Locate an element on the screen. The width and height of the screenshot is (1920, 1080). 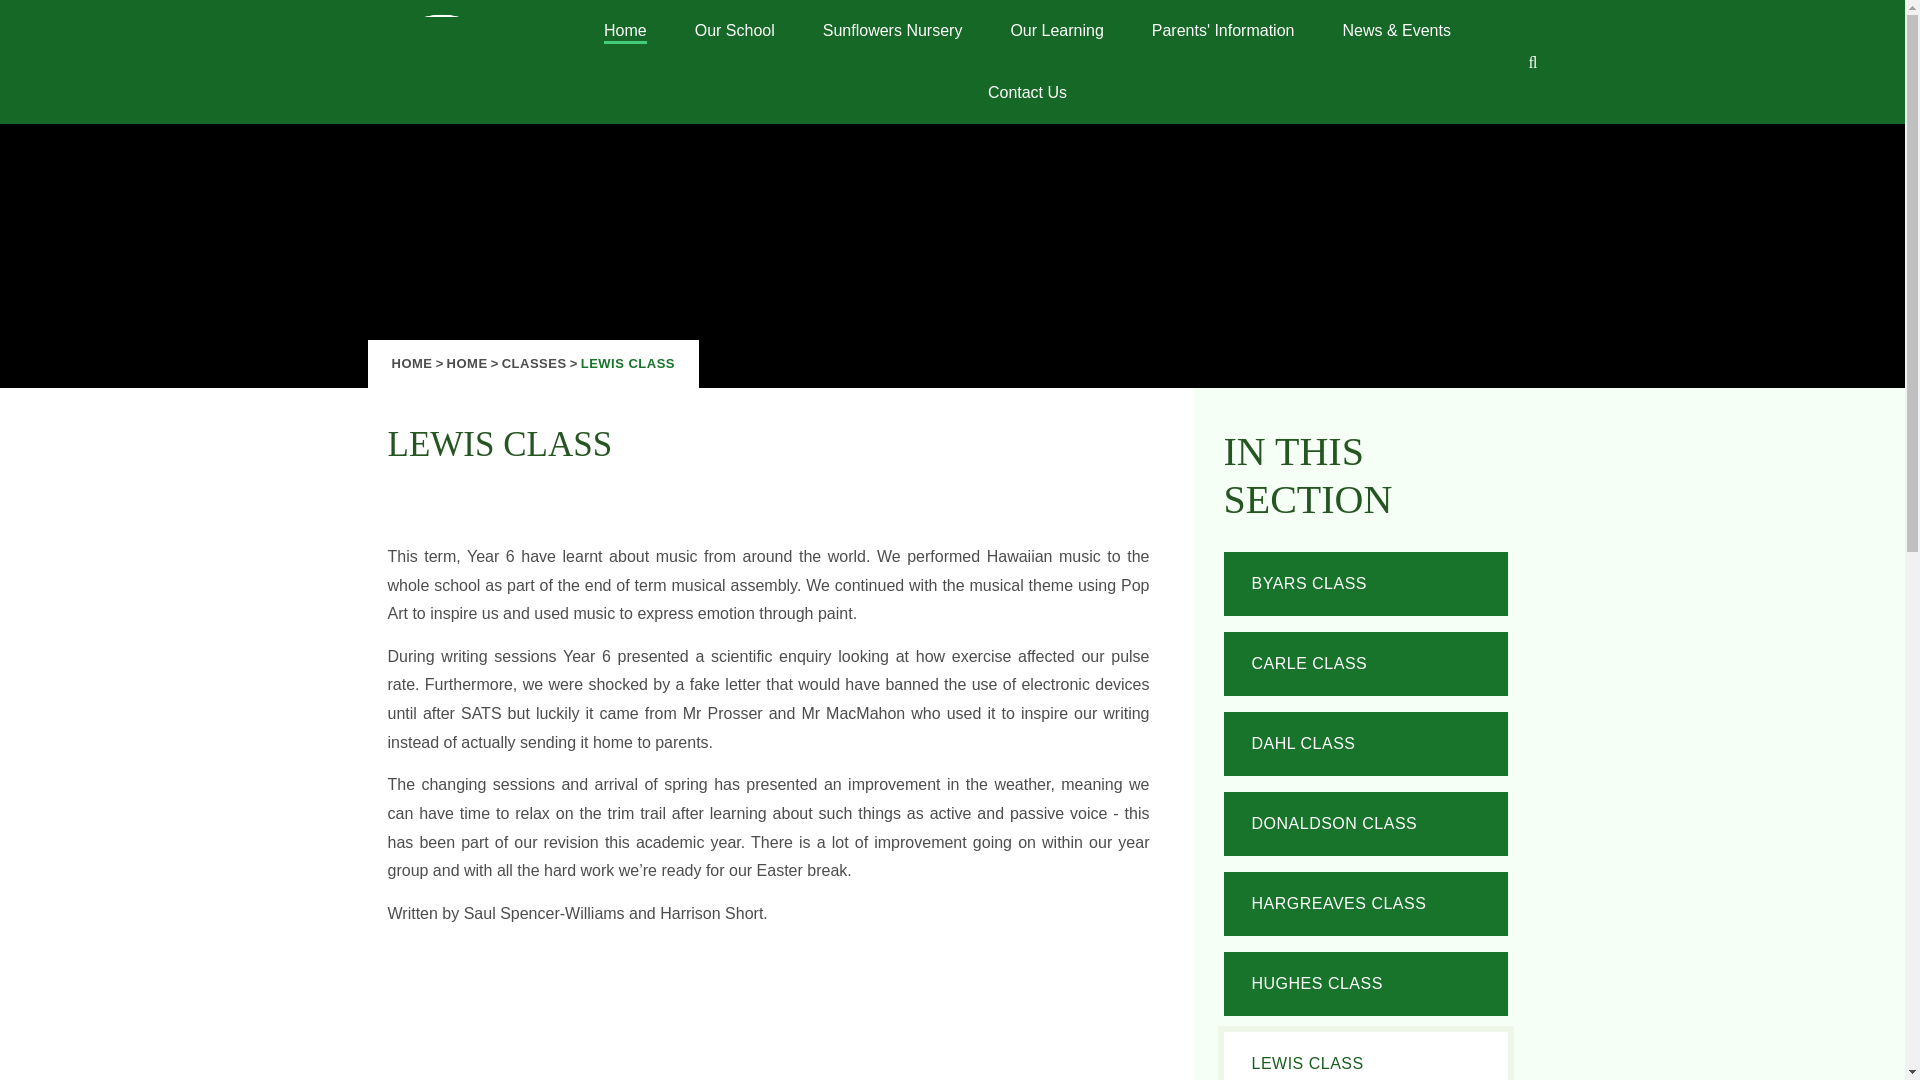
Home is located at coordinates (624, 30).